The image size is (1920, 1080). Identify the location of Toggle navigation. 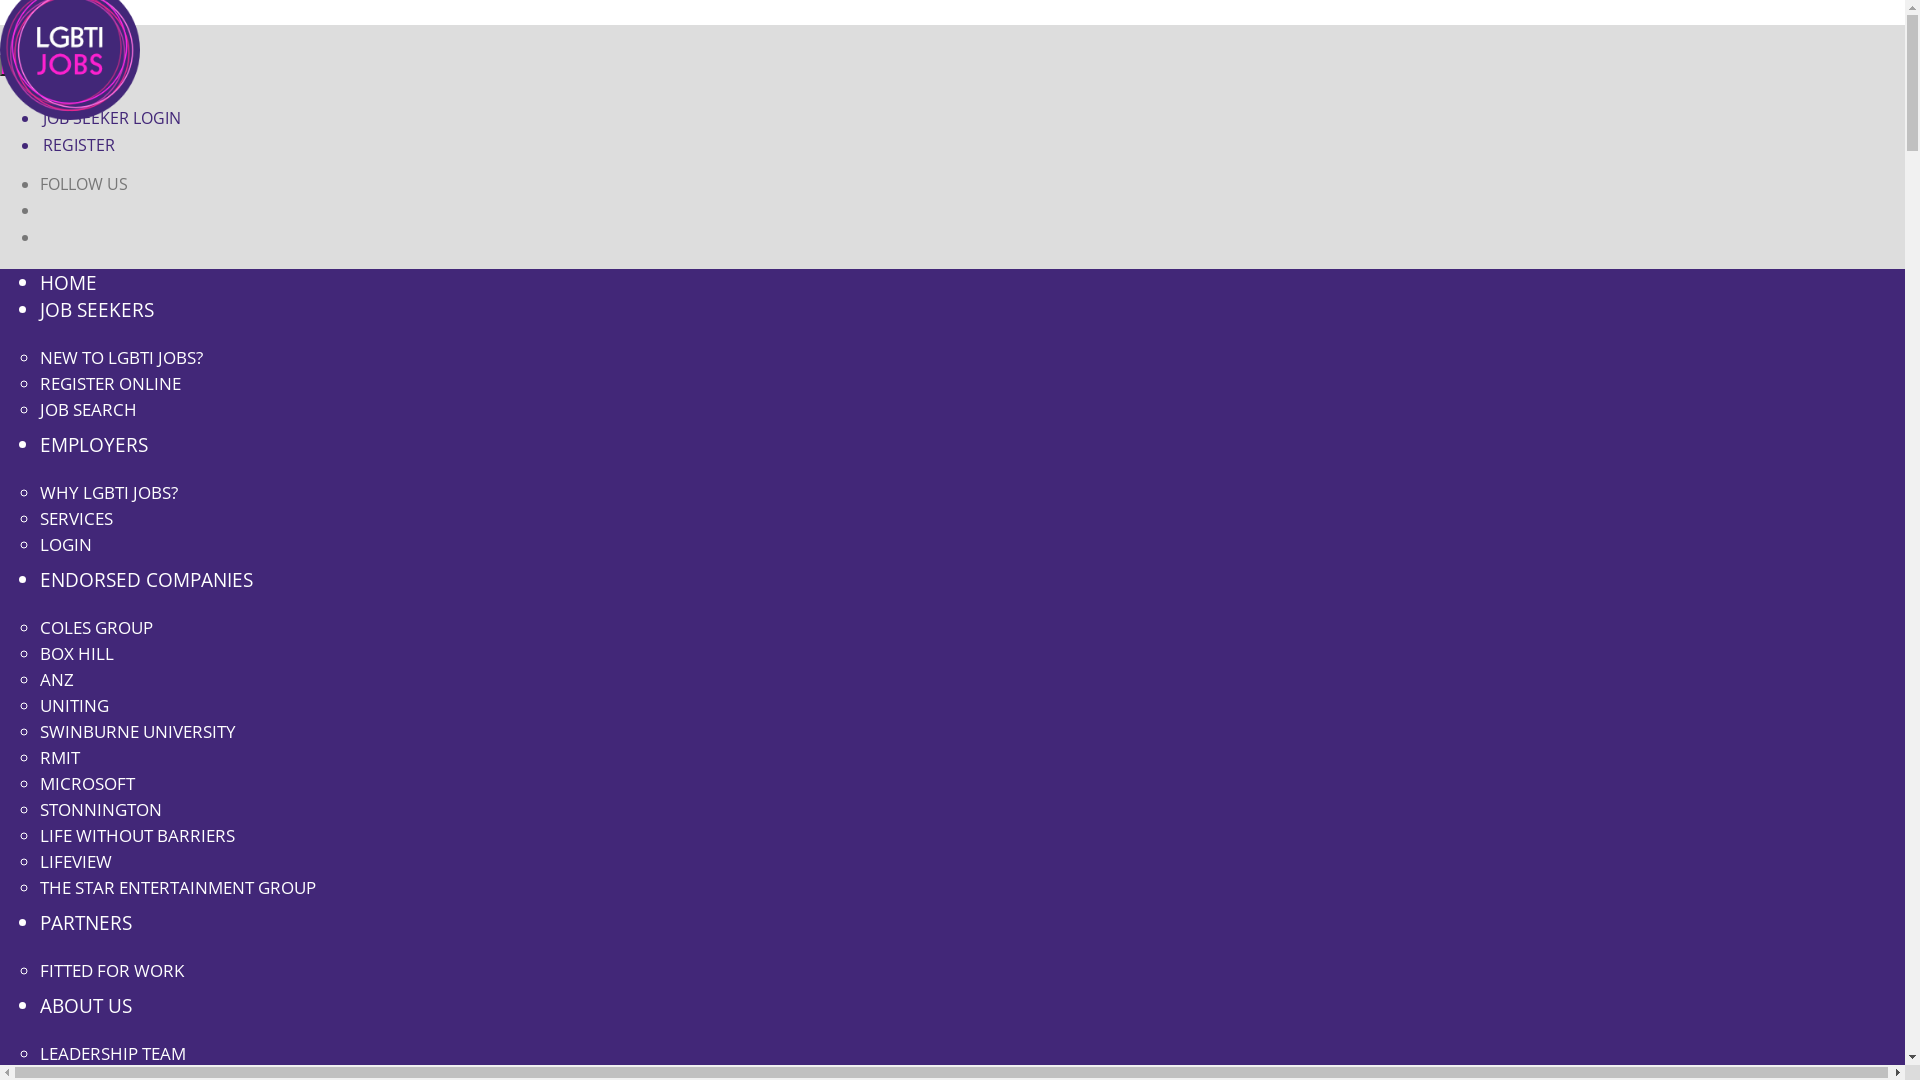
(60, 66).